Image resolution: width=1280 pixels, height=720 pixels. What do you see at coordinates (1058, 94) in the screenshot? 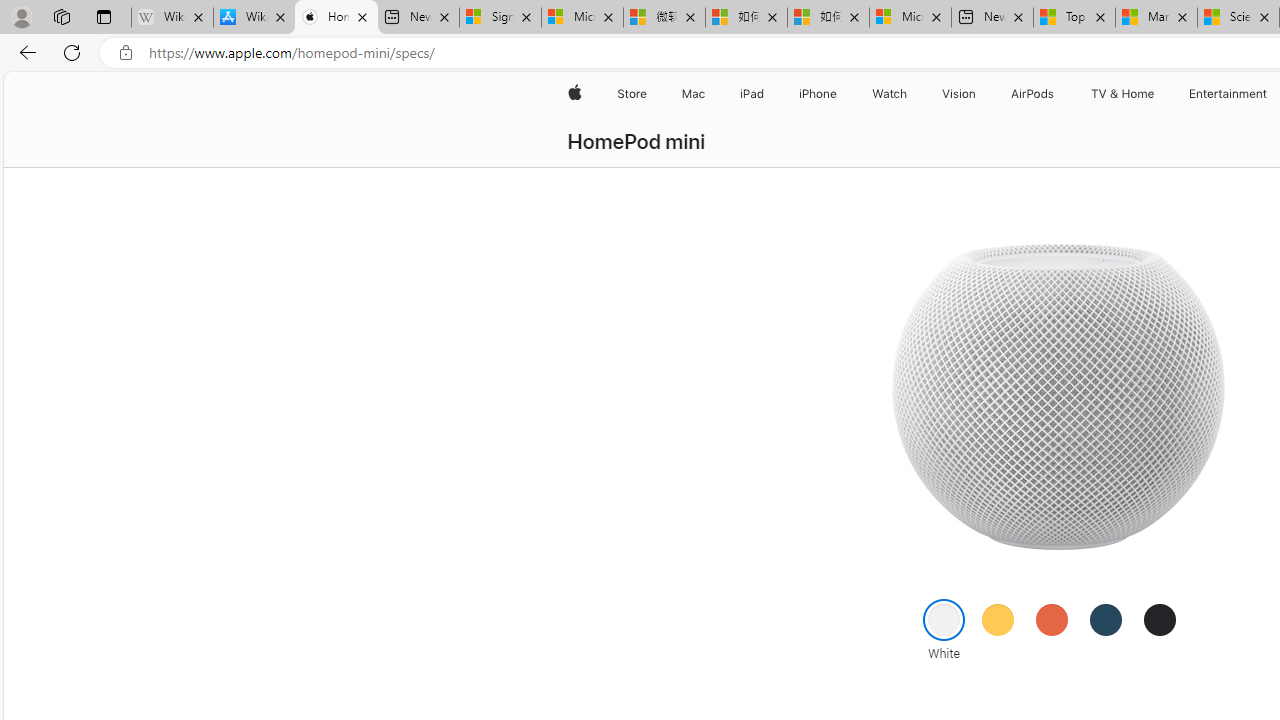
I see `AirPods menu` at bounding box center [1058, 94].